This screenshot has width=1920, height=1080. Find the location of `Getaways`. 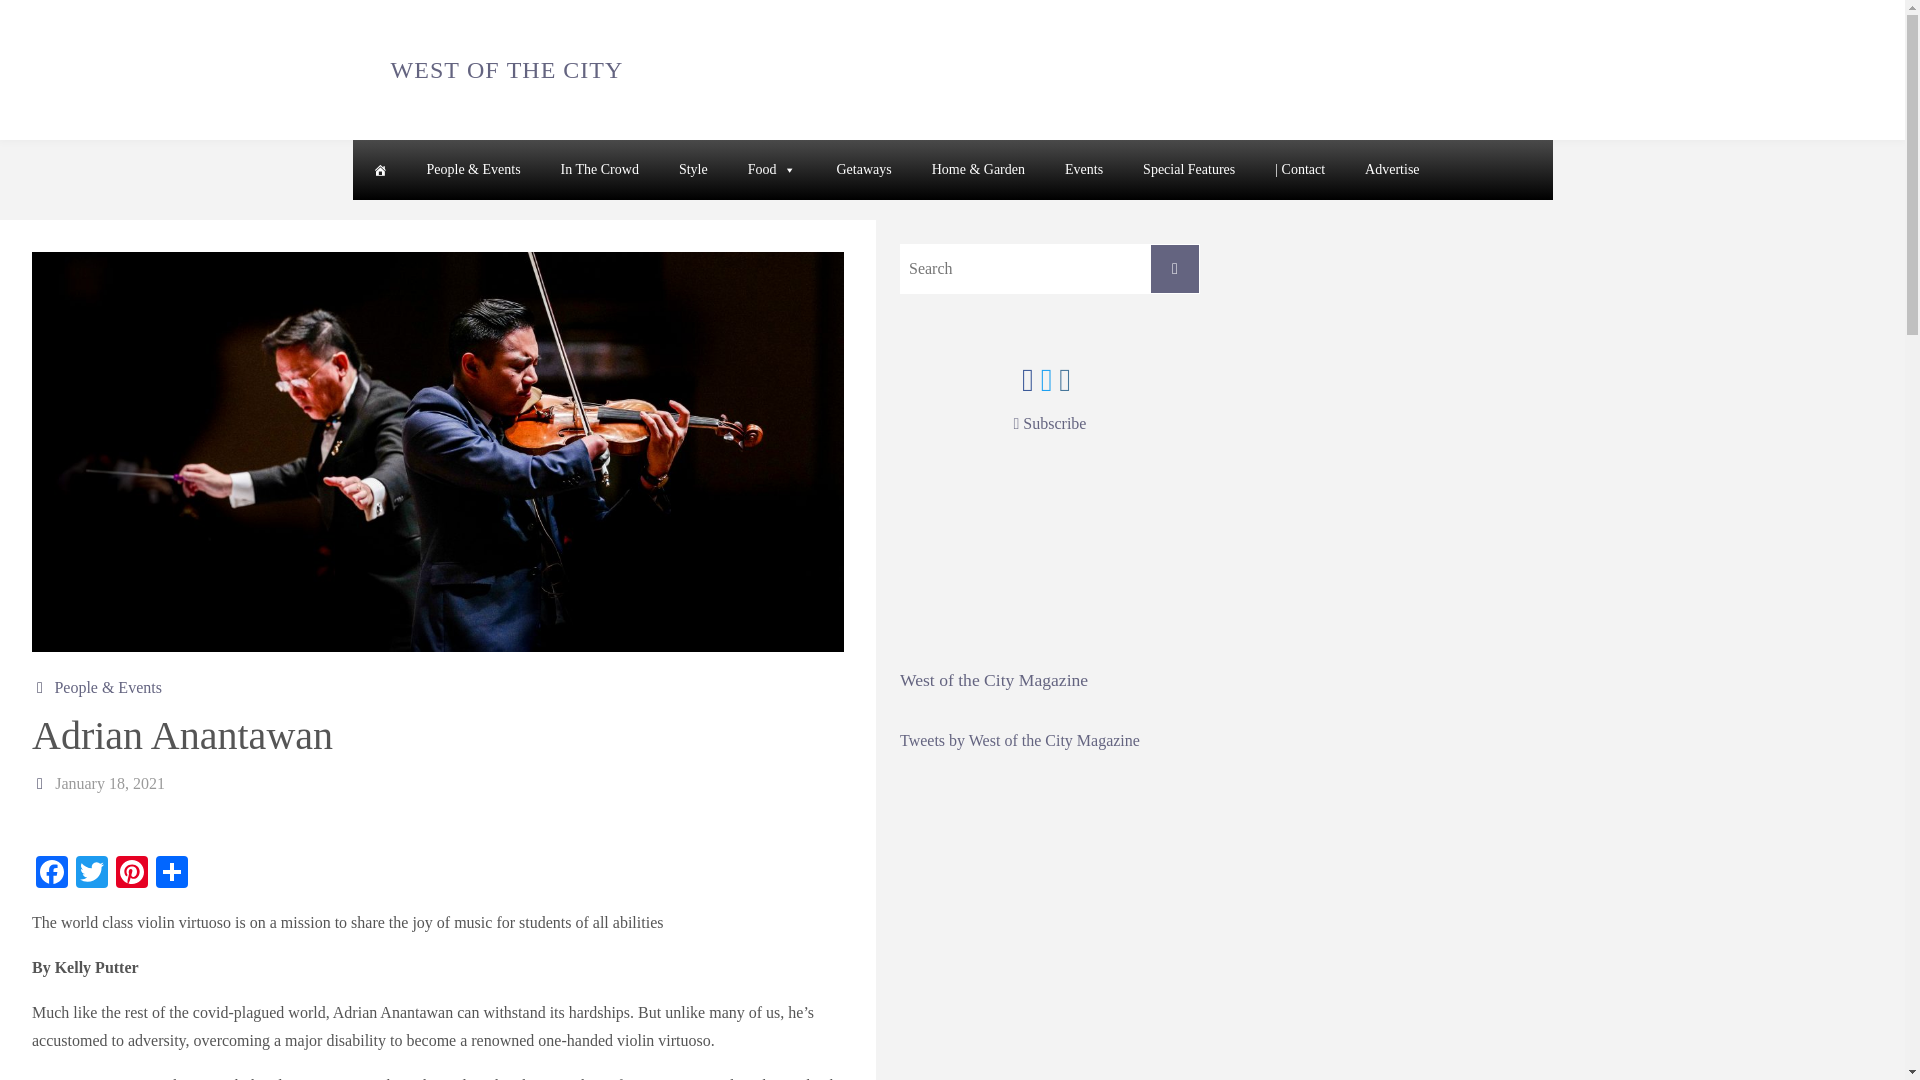

Getaways is located at coordinates (863, 170).